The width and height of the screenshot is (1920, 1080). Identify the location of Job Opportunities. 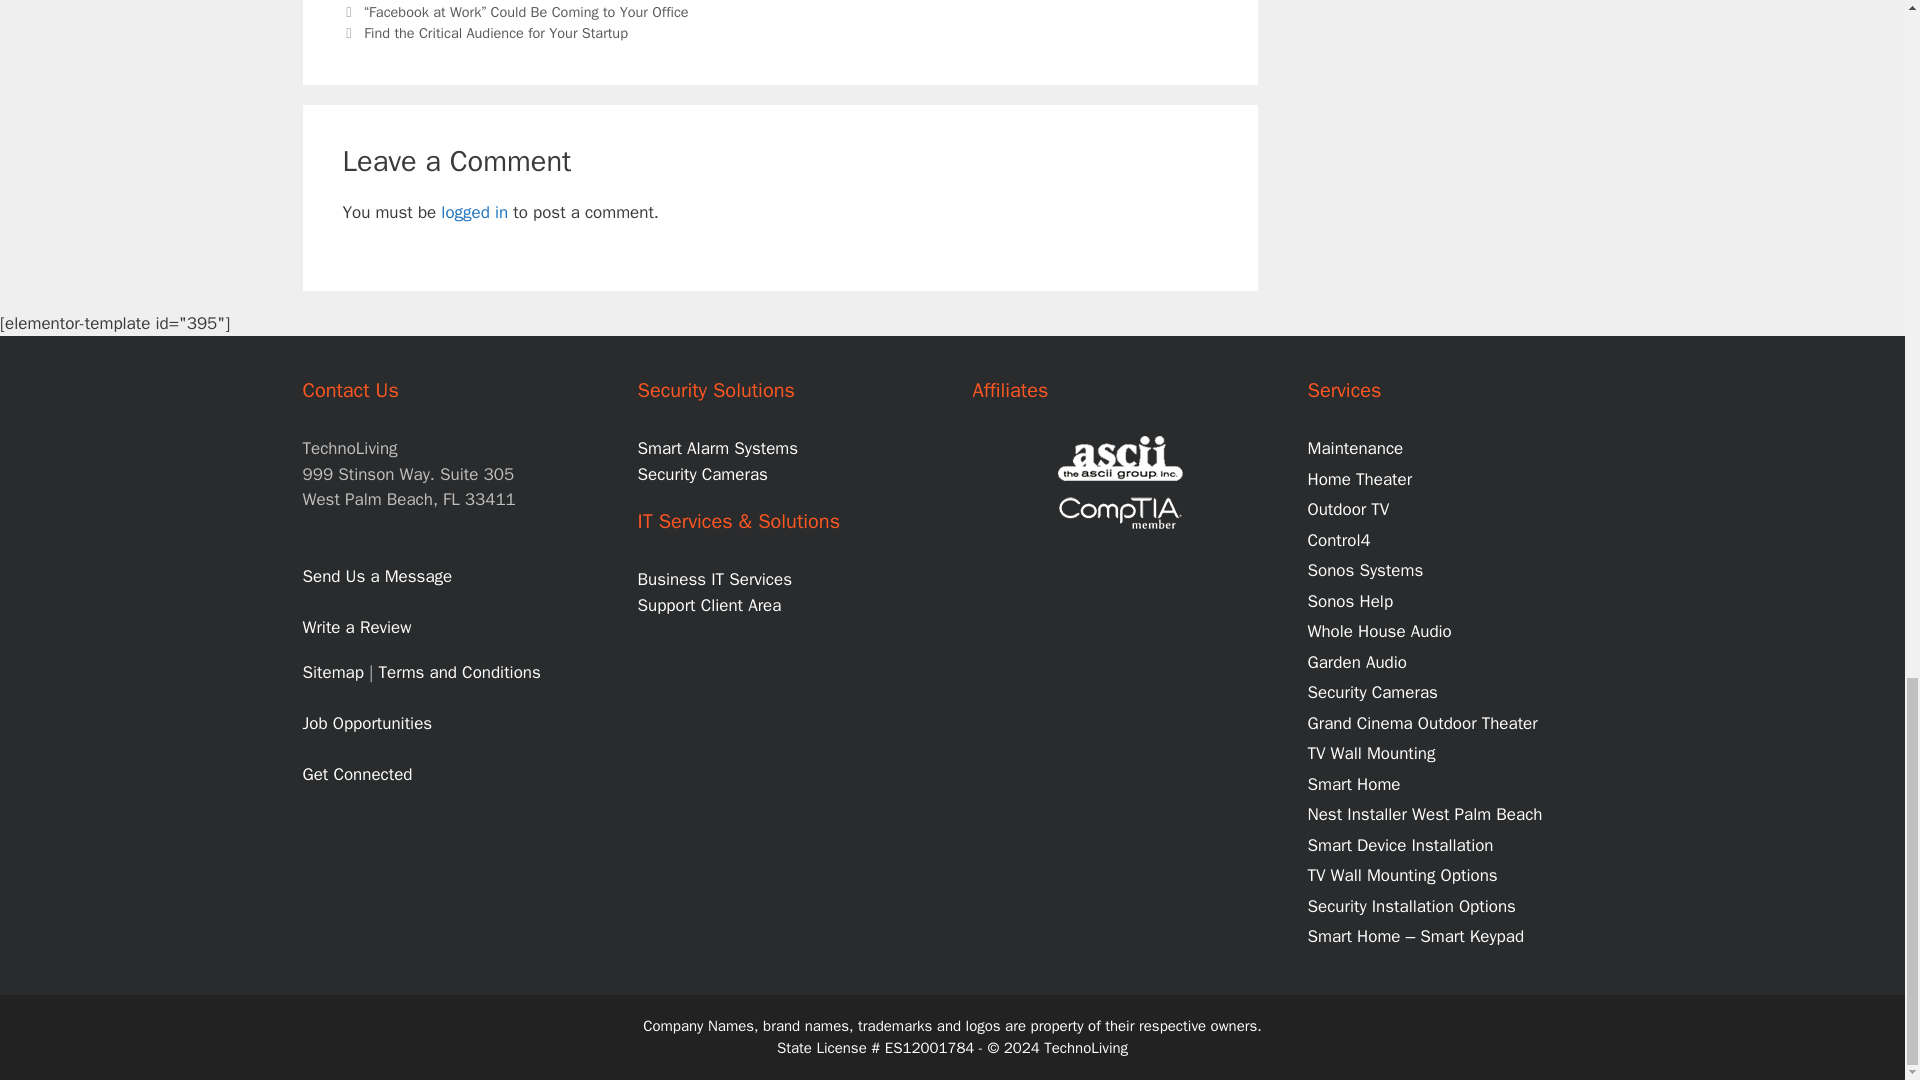
(366, 723).